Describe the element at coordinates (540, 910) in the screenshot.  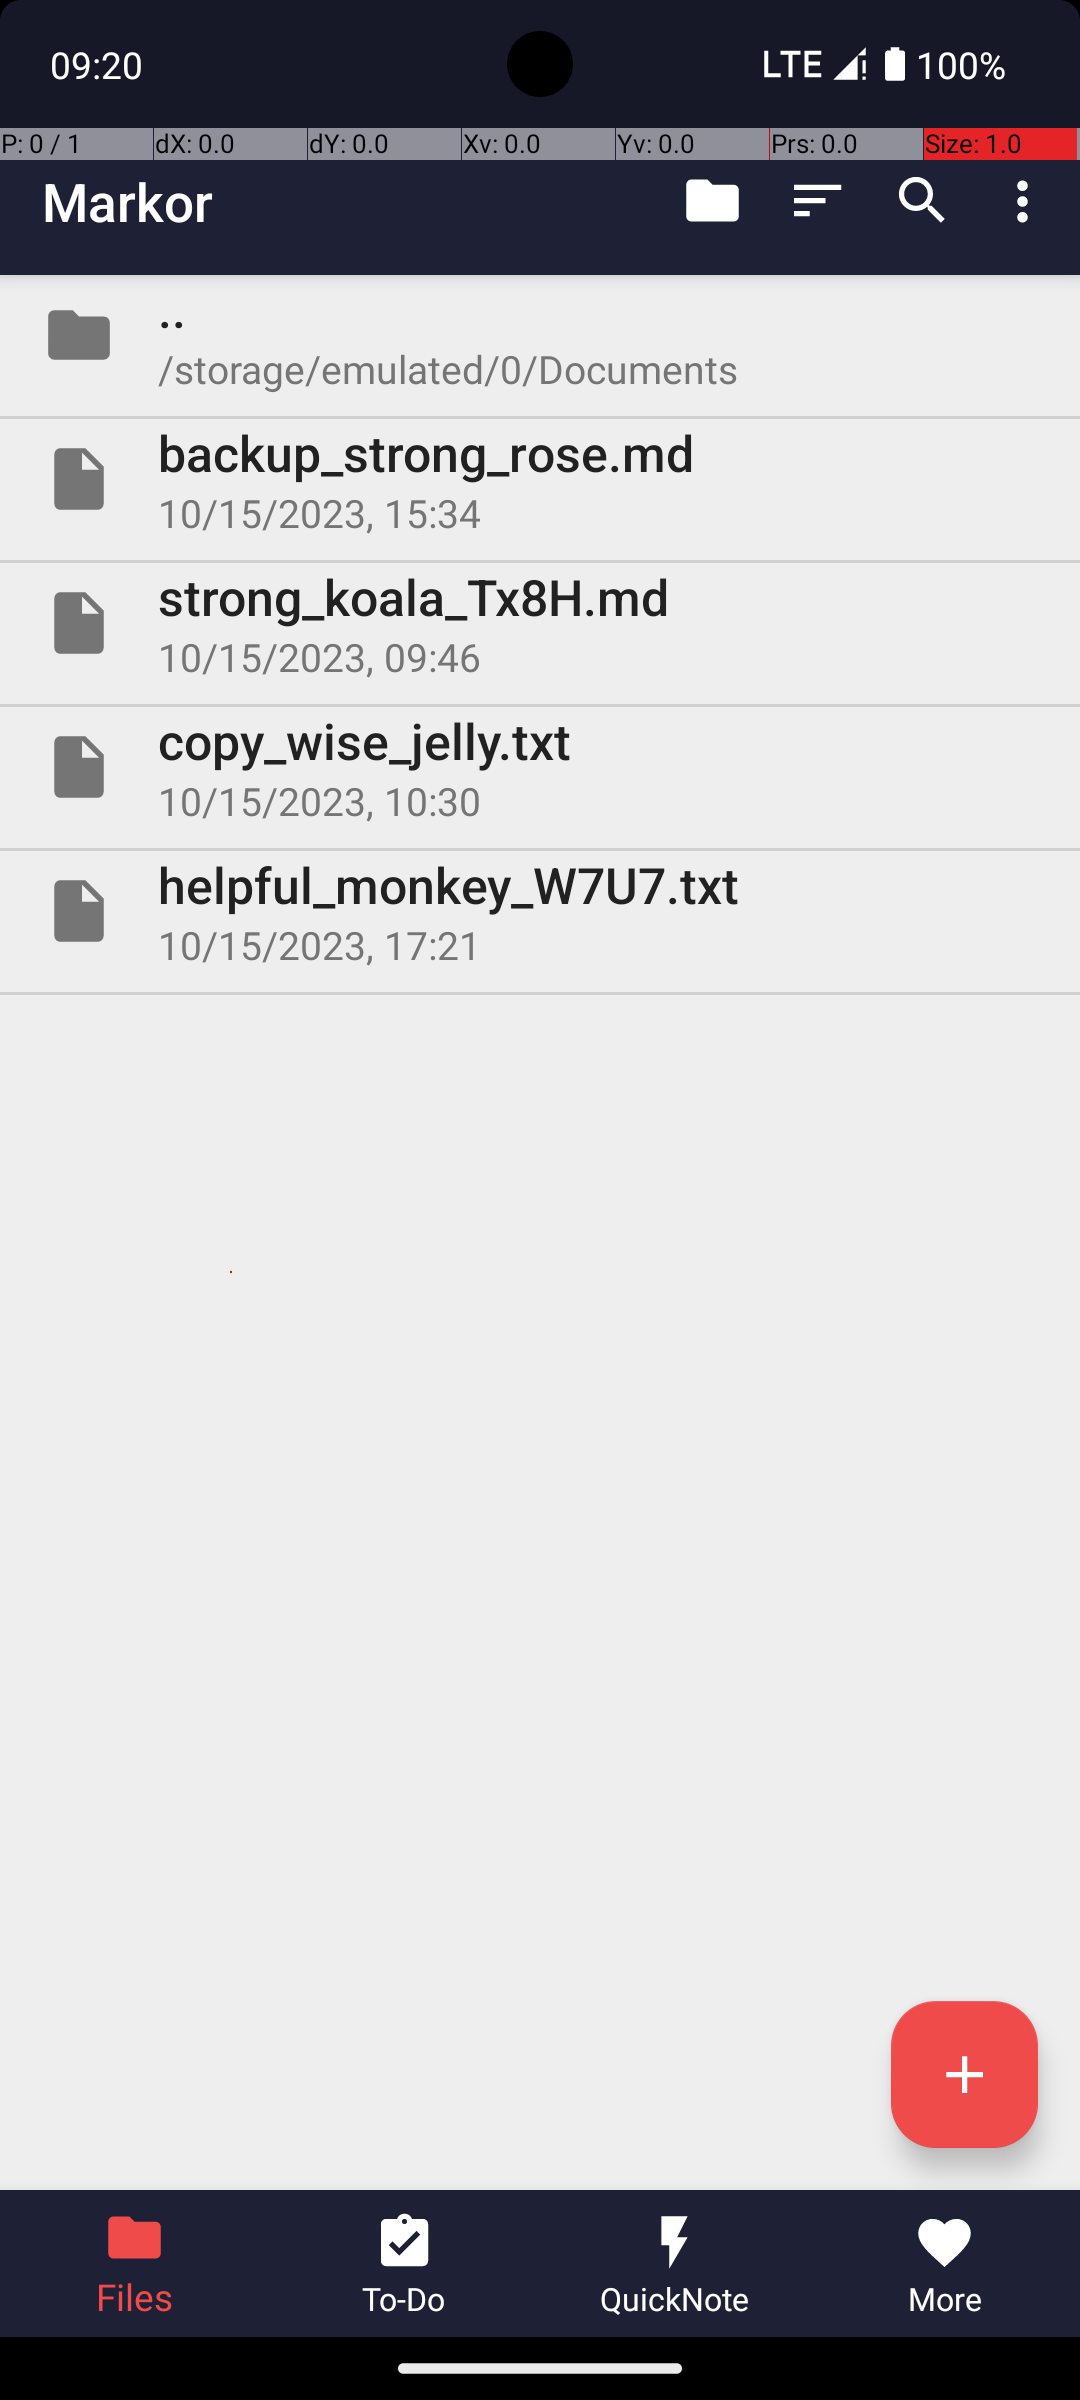
I see `File helpful_monkey_W7U7.txt ` at that location.